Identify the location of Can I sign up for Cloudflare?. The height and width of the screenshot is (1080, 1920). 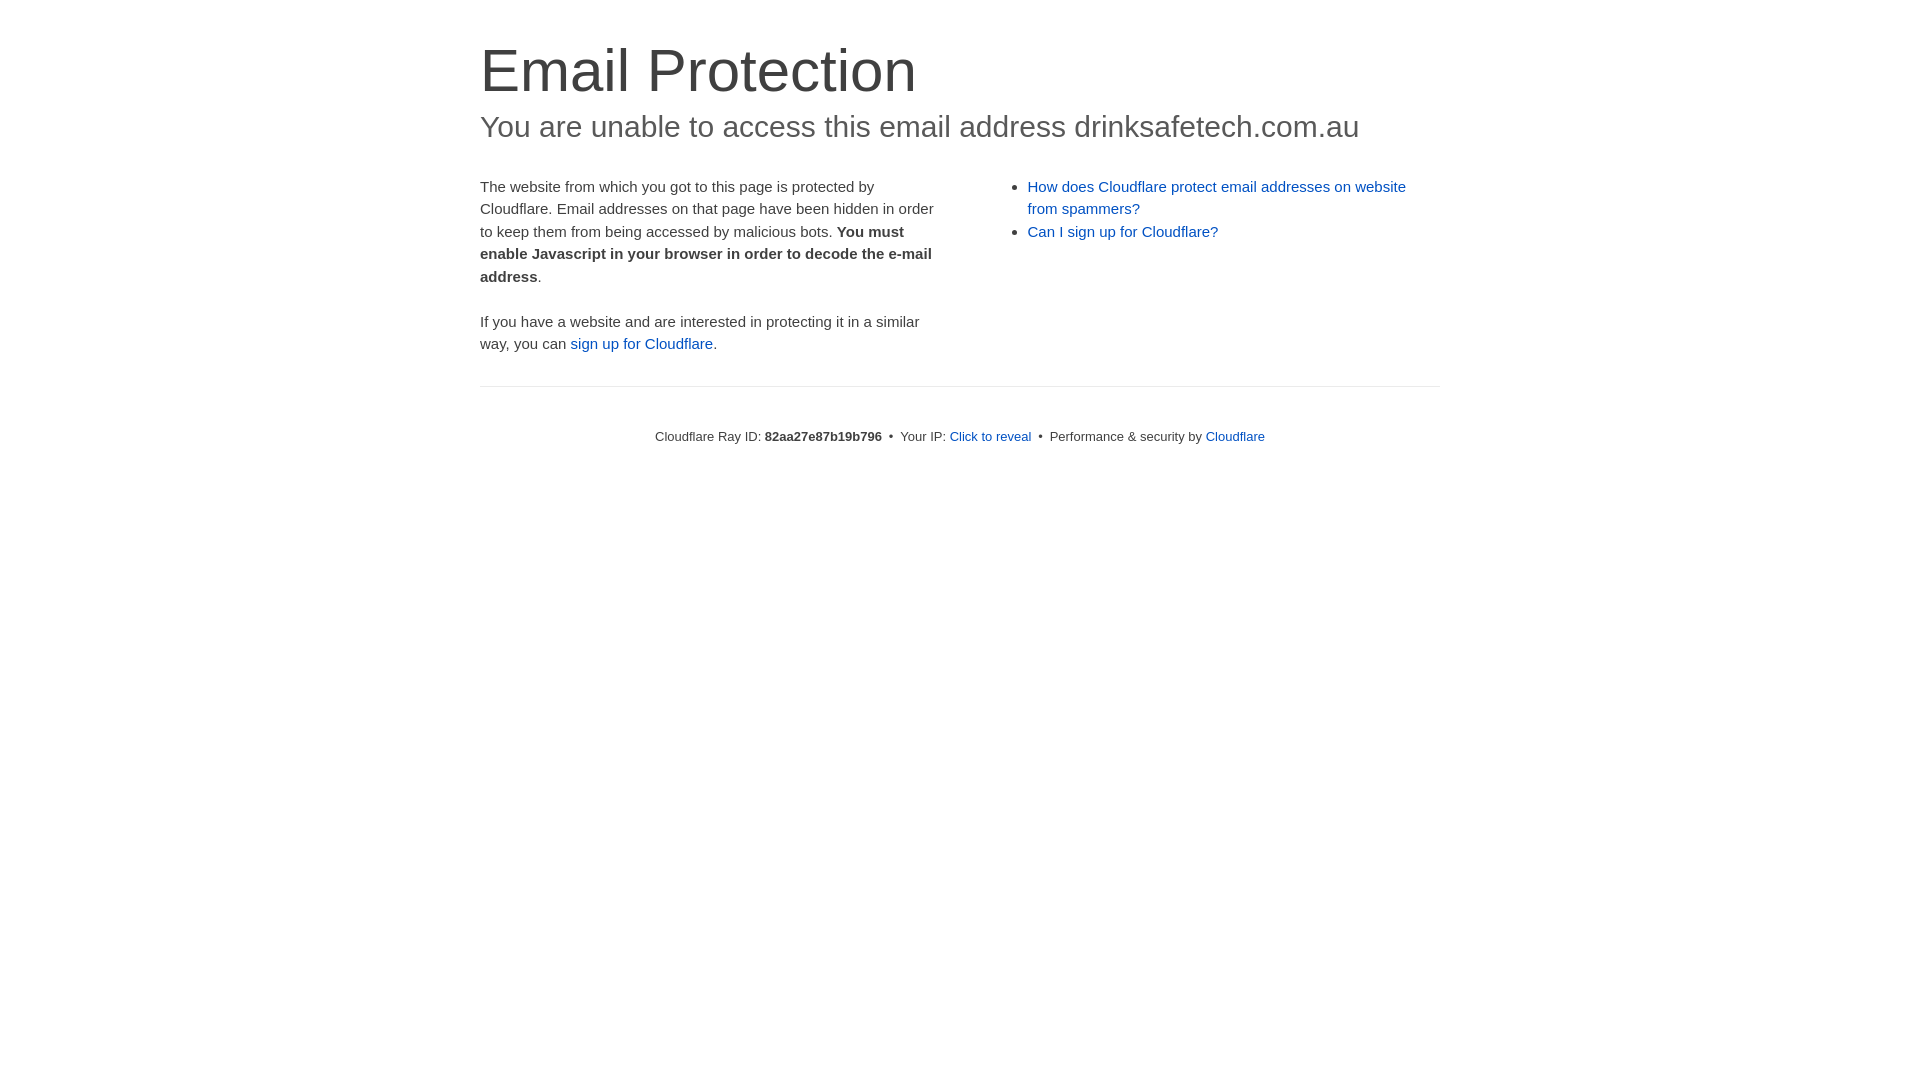
(1124, 232).